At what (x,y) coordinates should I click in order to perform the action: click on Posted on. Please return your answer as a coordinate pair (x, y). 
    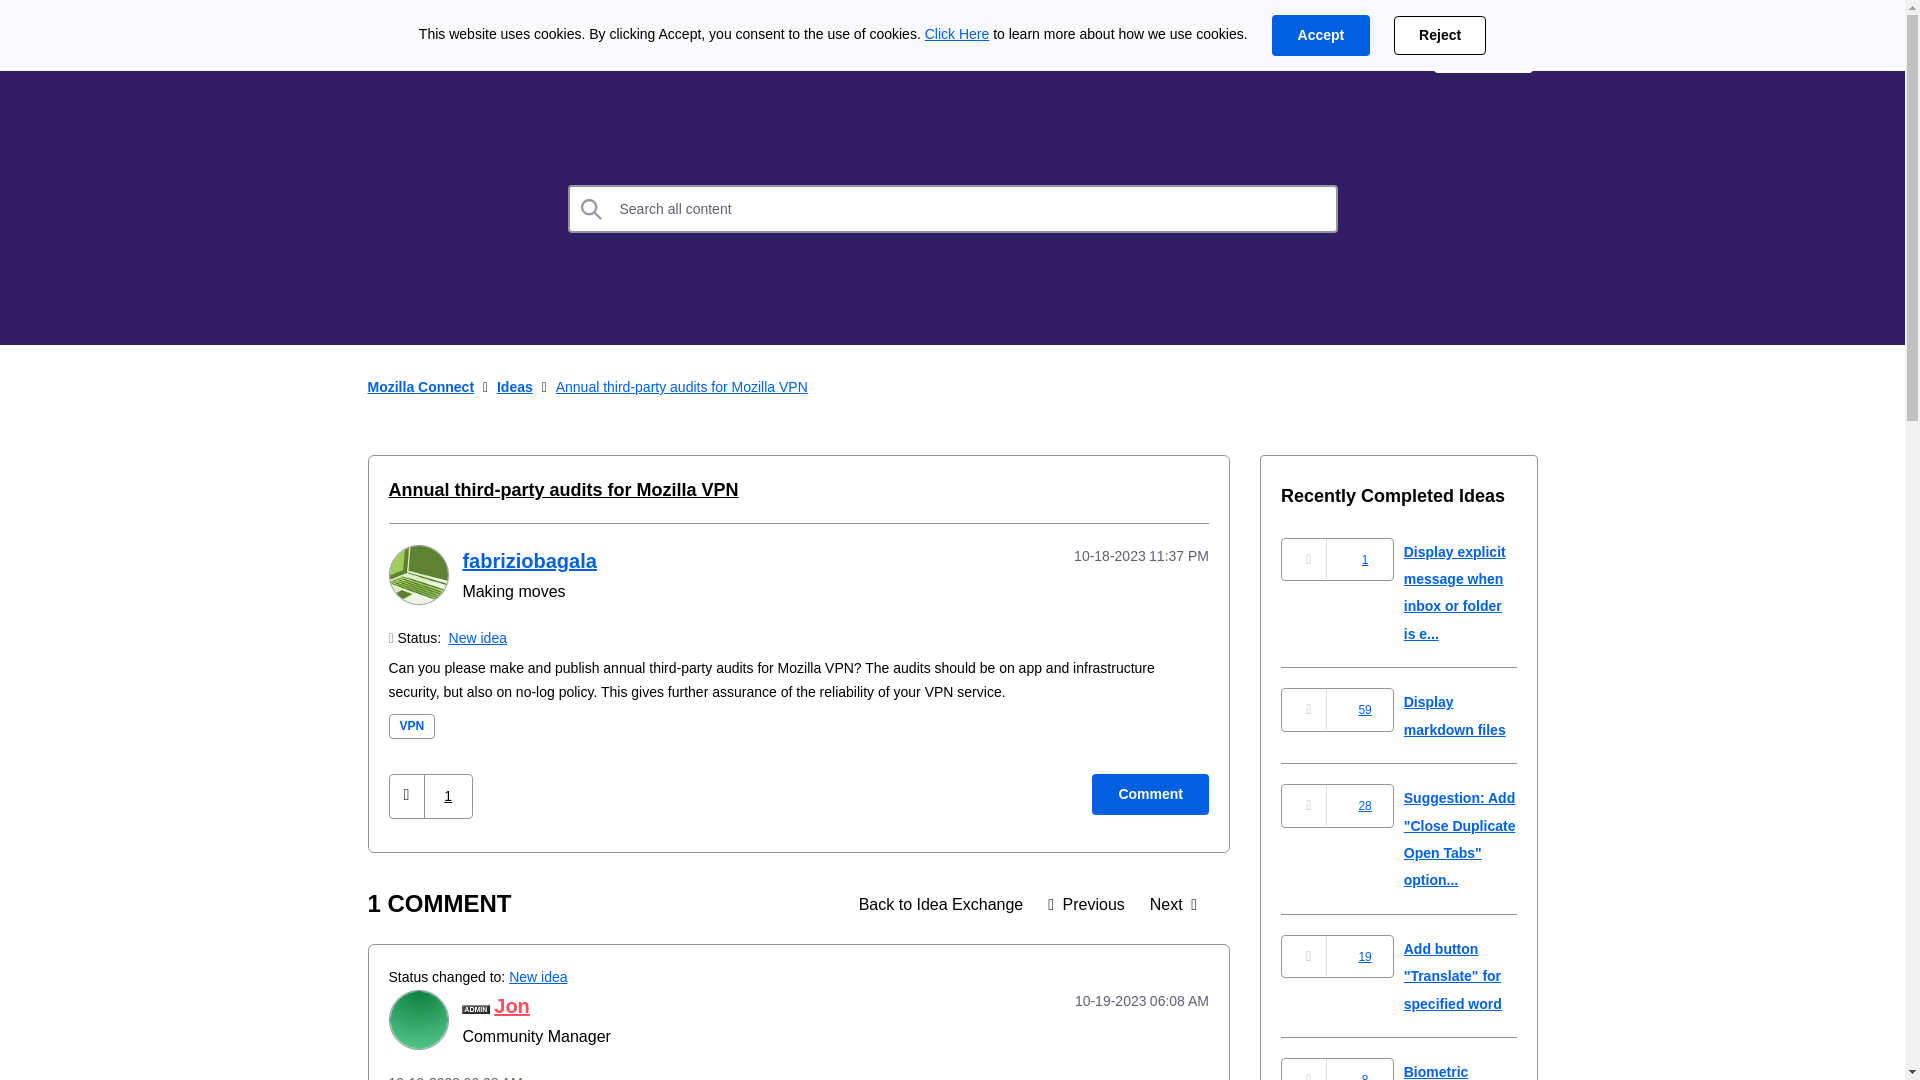
    Looking at the image, I should click on (1114, 1001).